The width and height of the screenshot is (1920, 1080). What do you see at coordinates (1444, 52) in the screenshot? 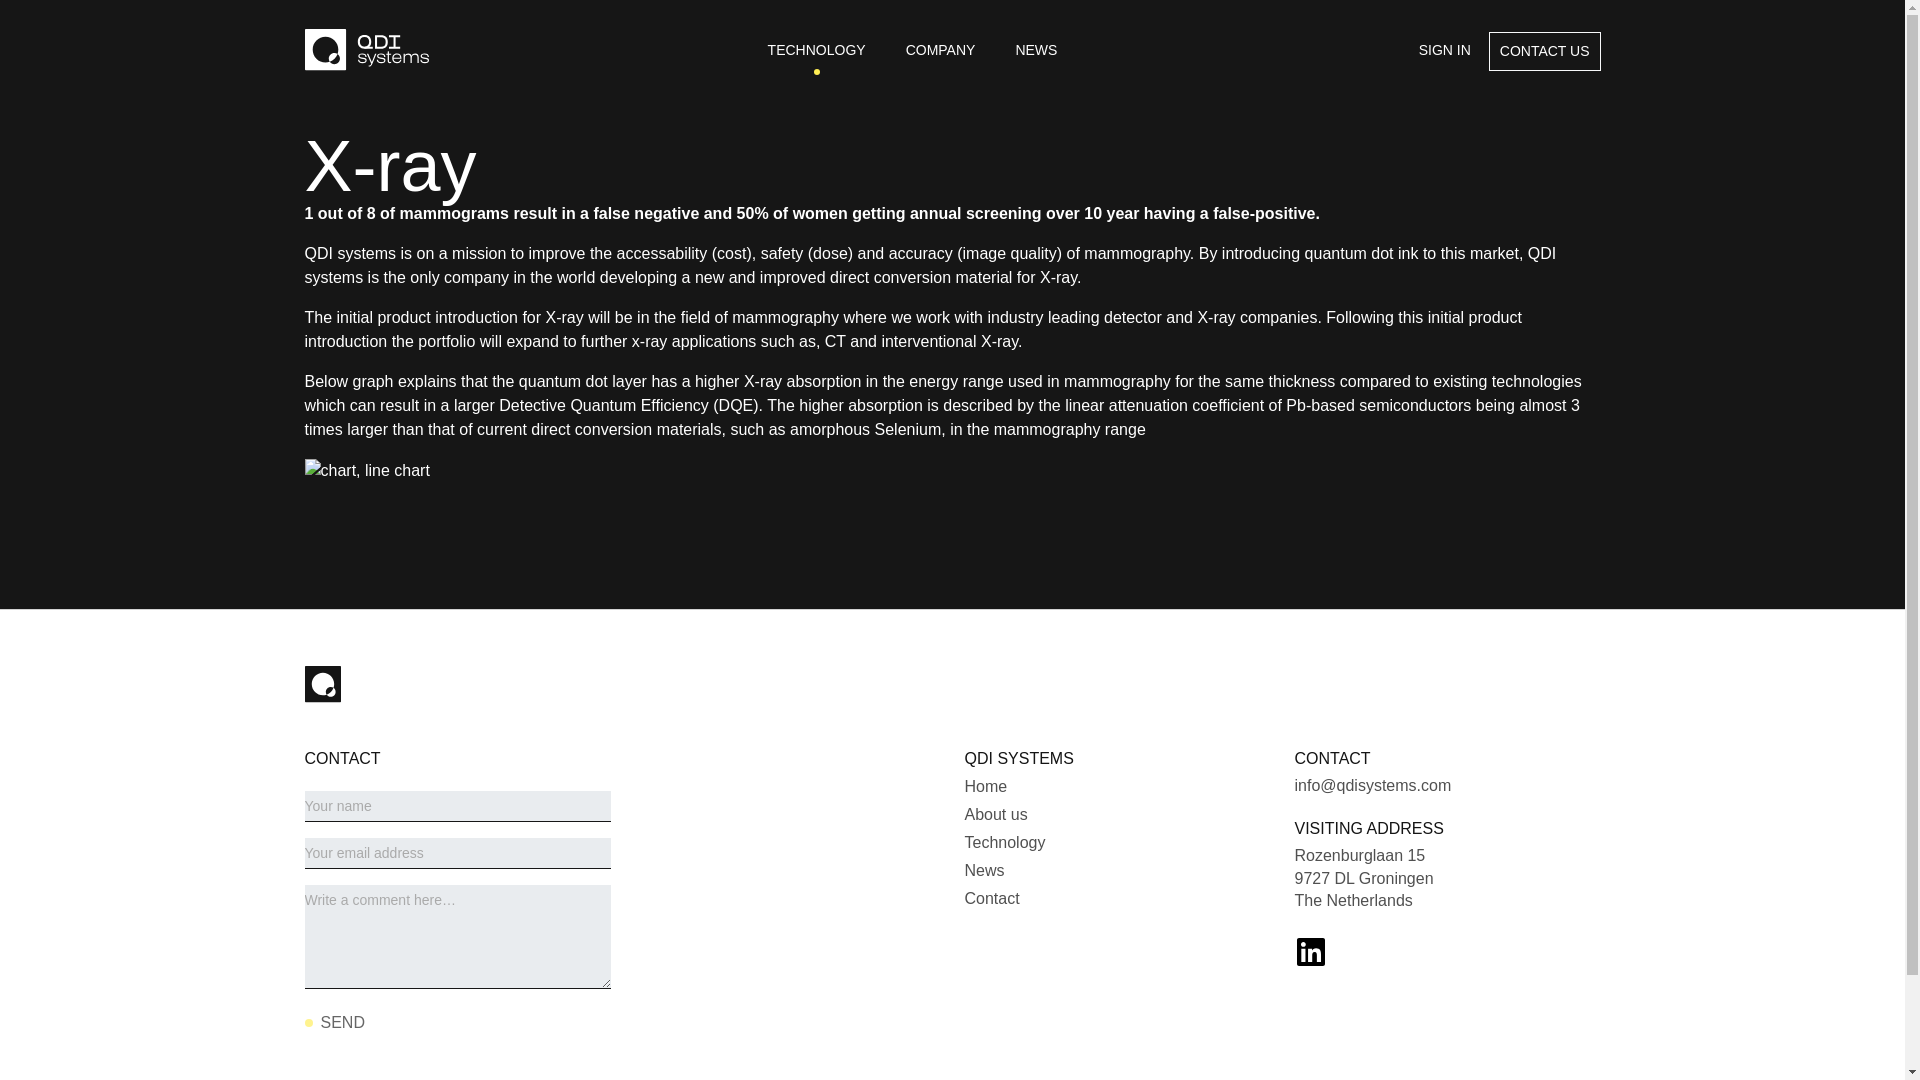
I see `SIGN IN` at bounding box center [1444, 52].